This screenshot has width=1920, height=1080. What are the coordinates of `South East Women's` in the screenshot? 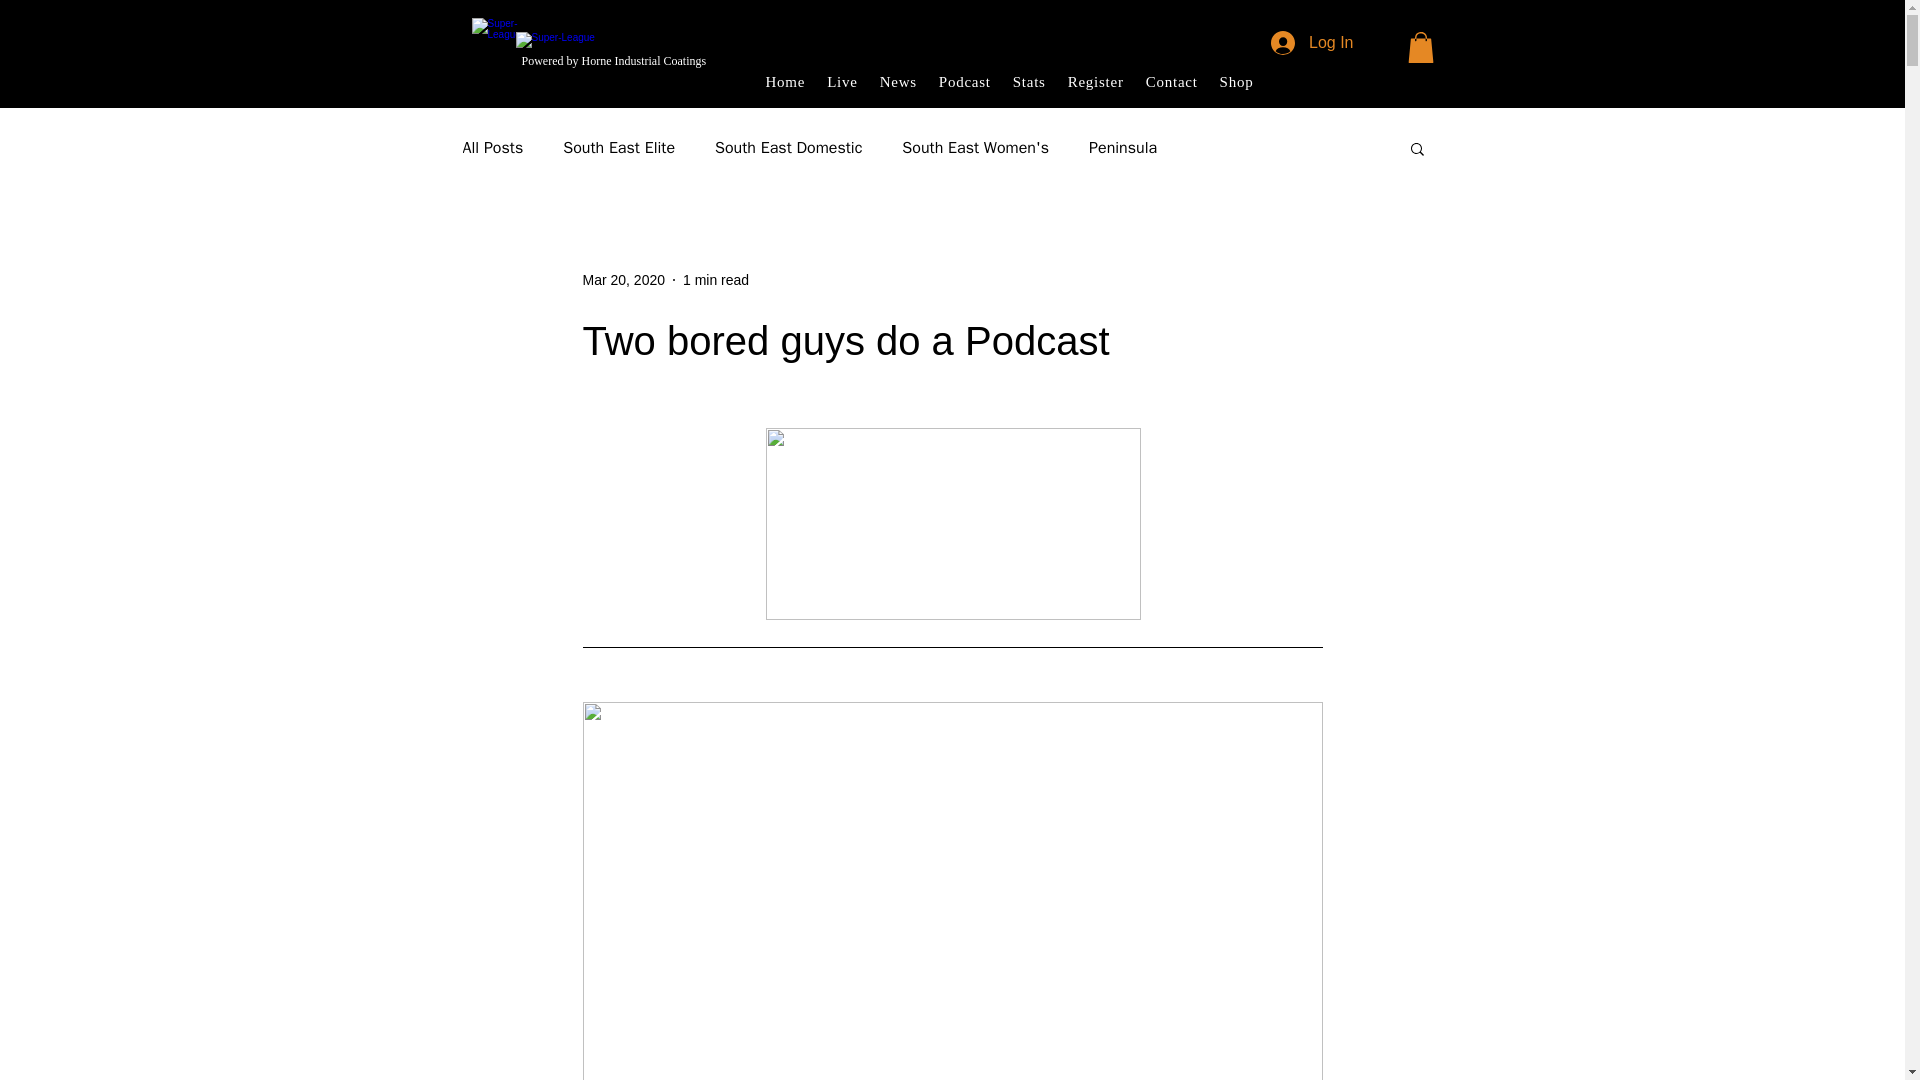 It's located at (975, 148).